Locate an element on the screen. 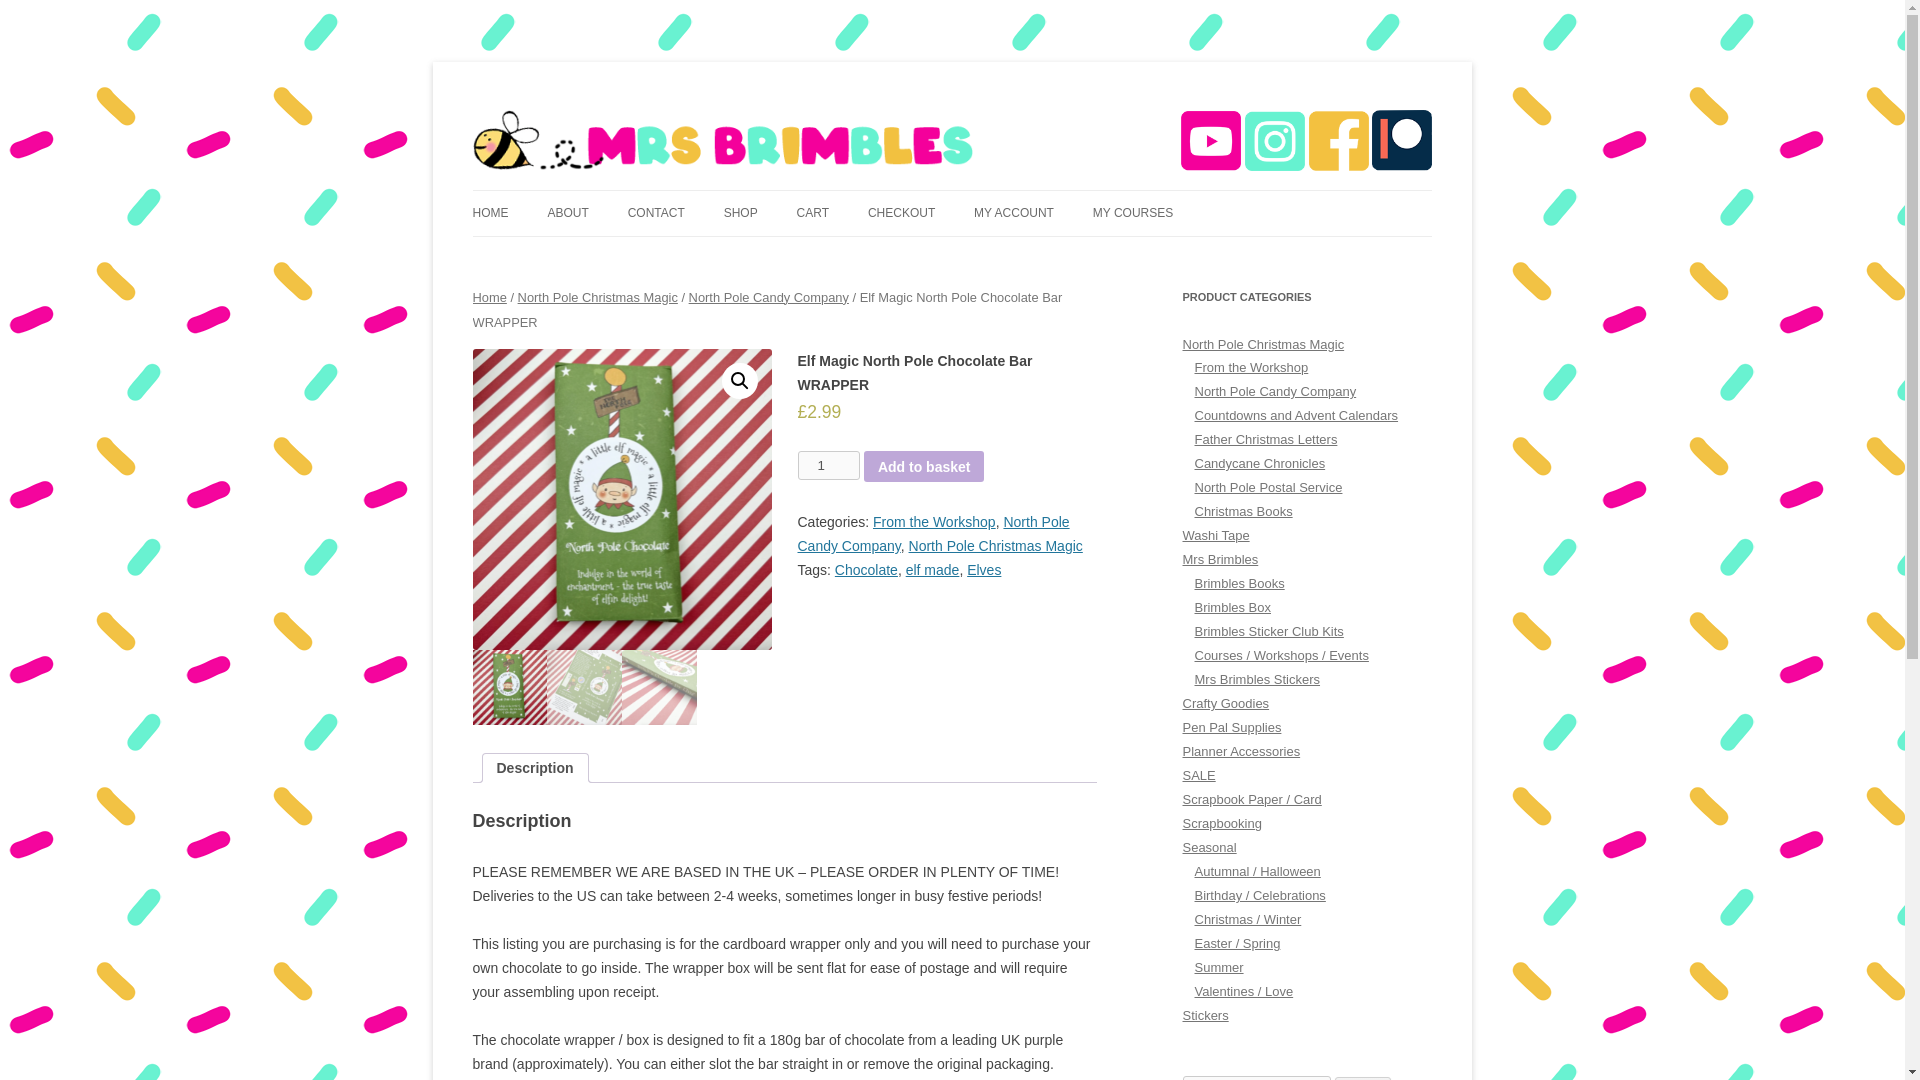 The height and width of the screenshot is (1080, 1920). MY COURSES is located at coordinates (1132, 213).